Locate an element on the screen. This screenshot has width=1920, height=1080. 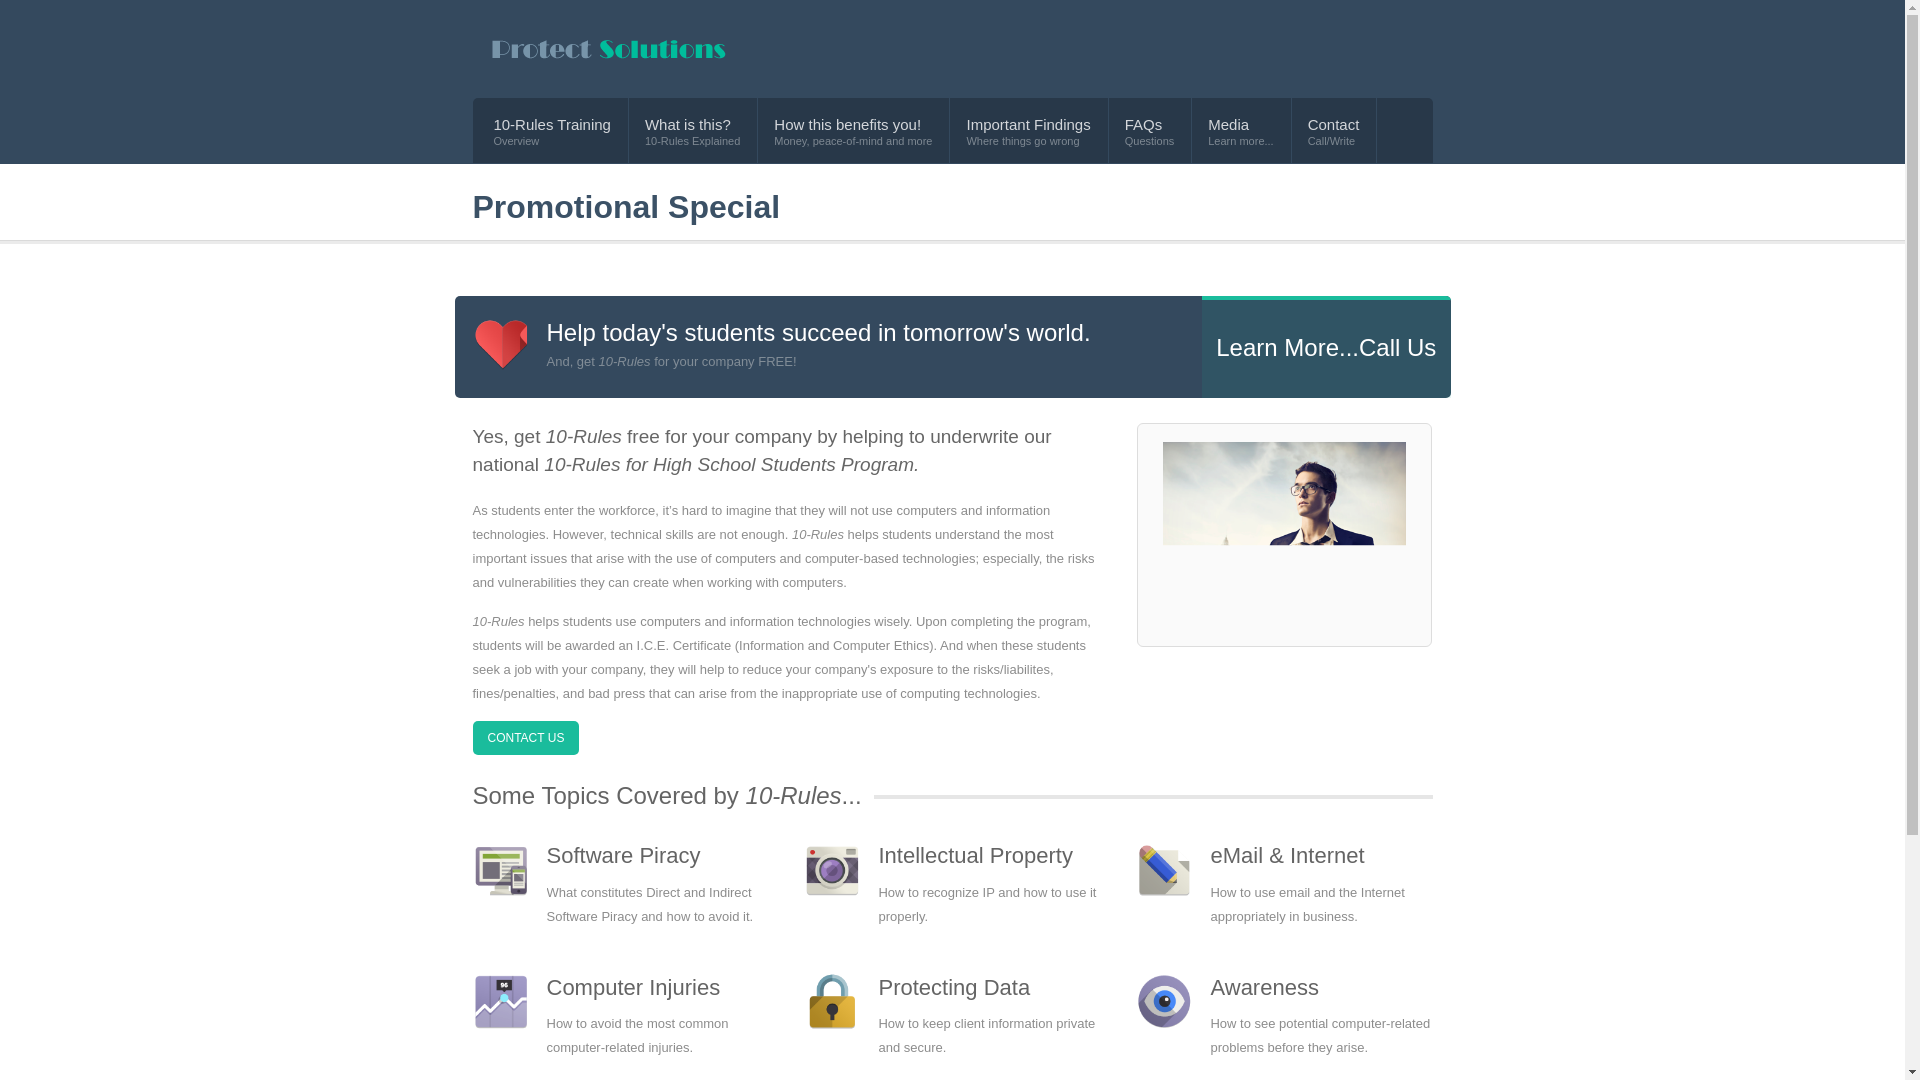
Important Findings is located at coordinates (1028, 124).